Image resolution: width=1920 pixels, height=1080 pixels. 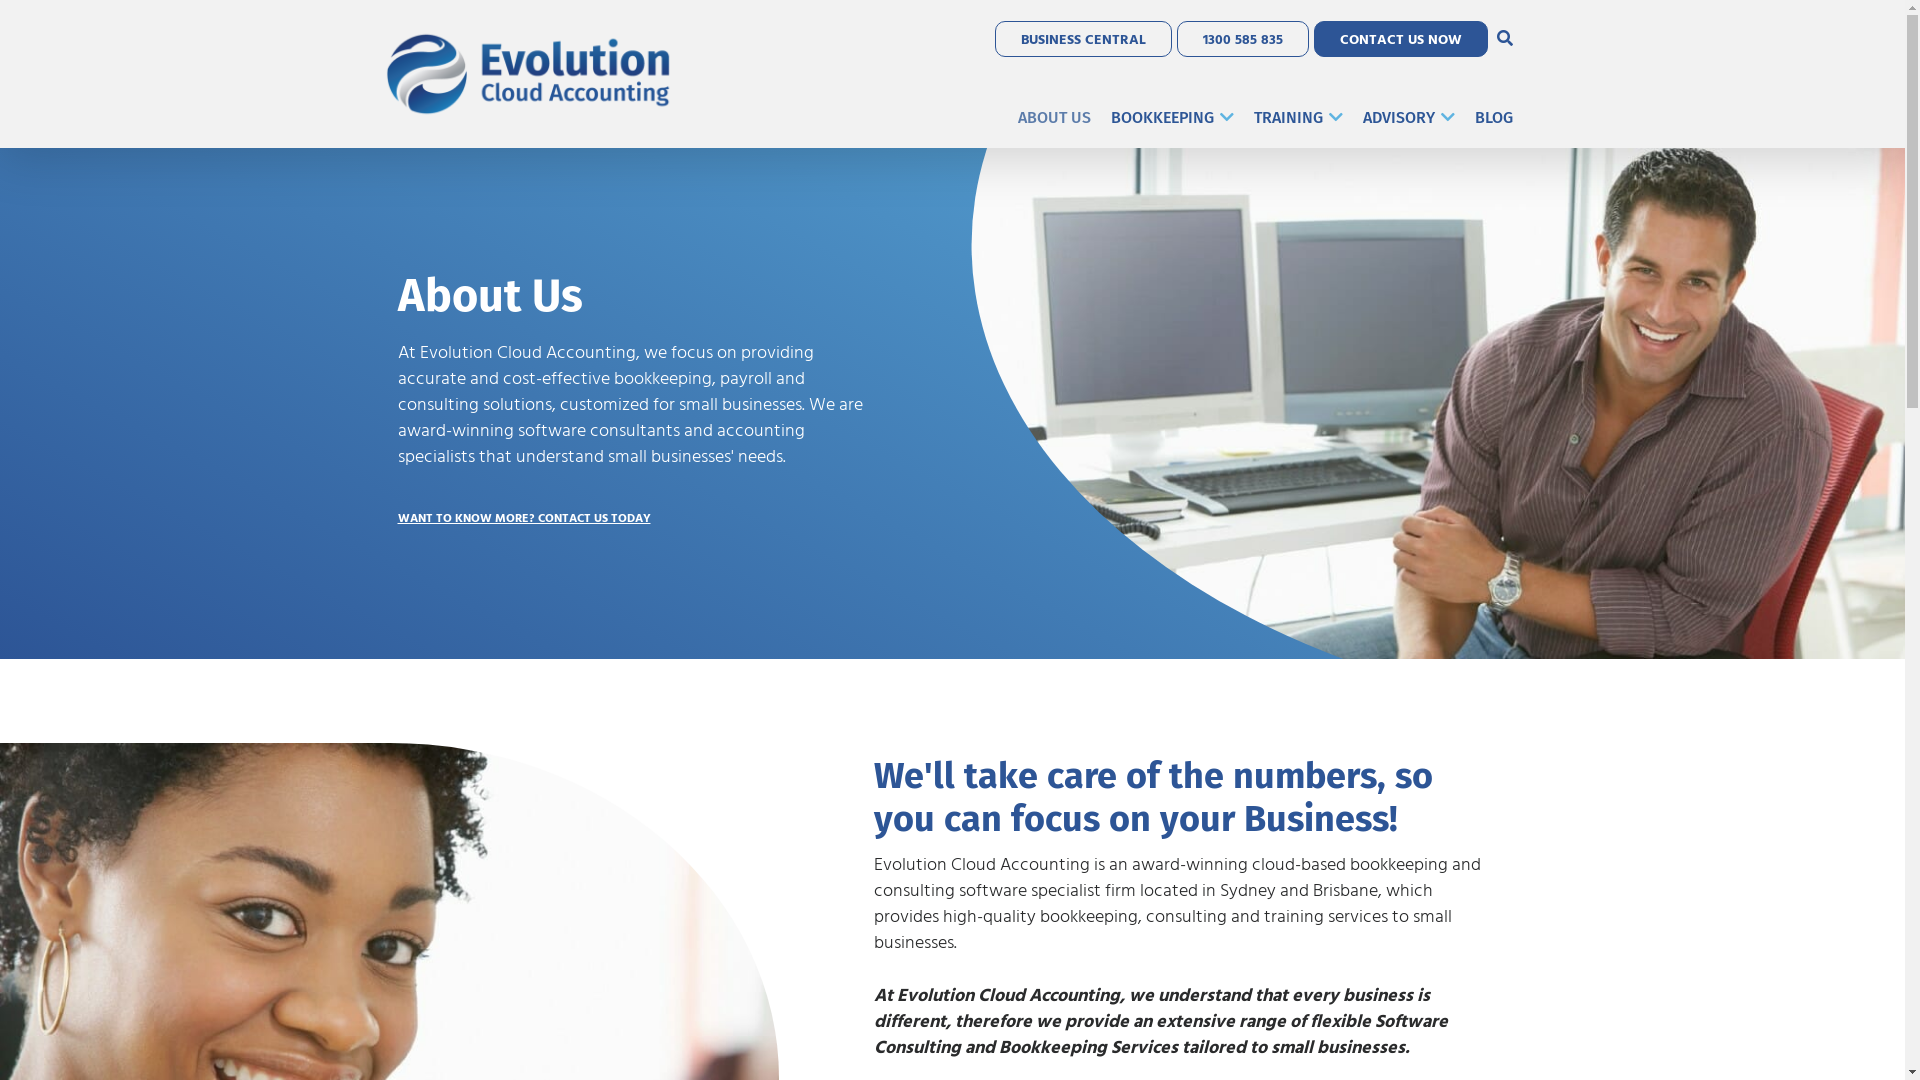 What do you see at coordinates (1401, 39) in the screenshot?
I see `CONTACT US NOW` at bounding box center [1401, 39].